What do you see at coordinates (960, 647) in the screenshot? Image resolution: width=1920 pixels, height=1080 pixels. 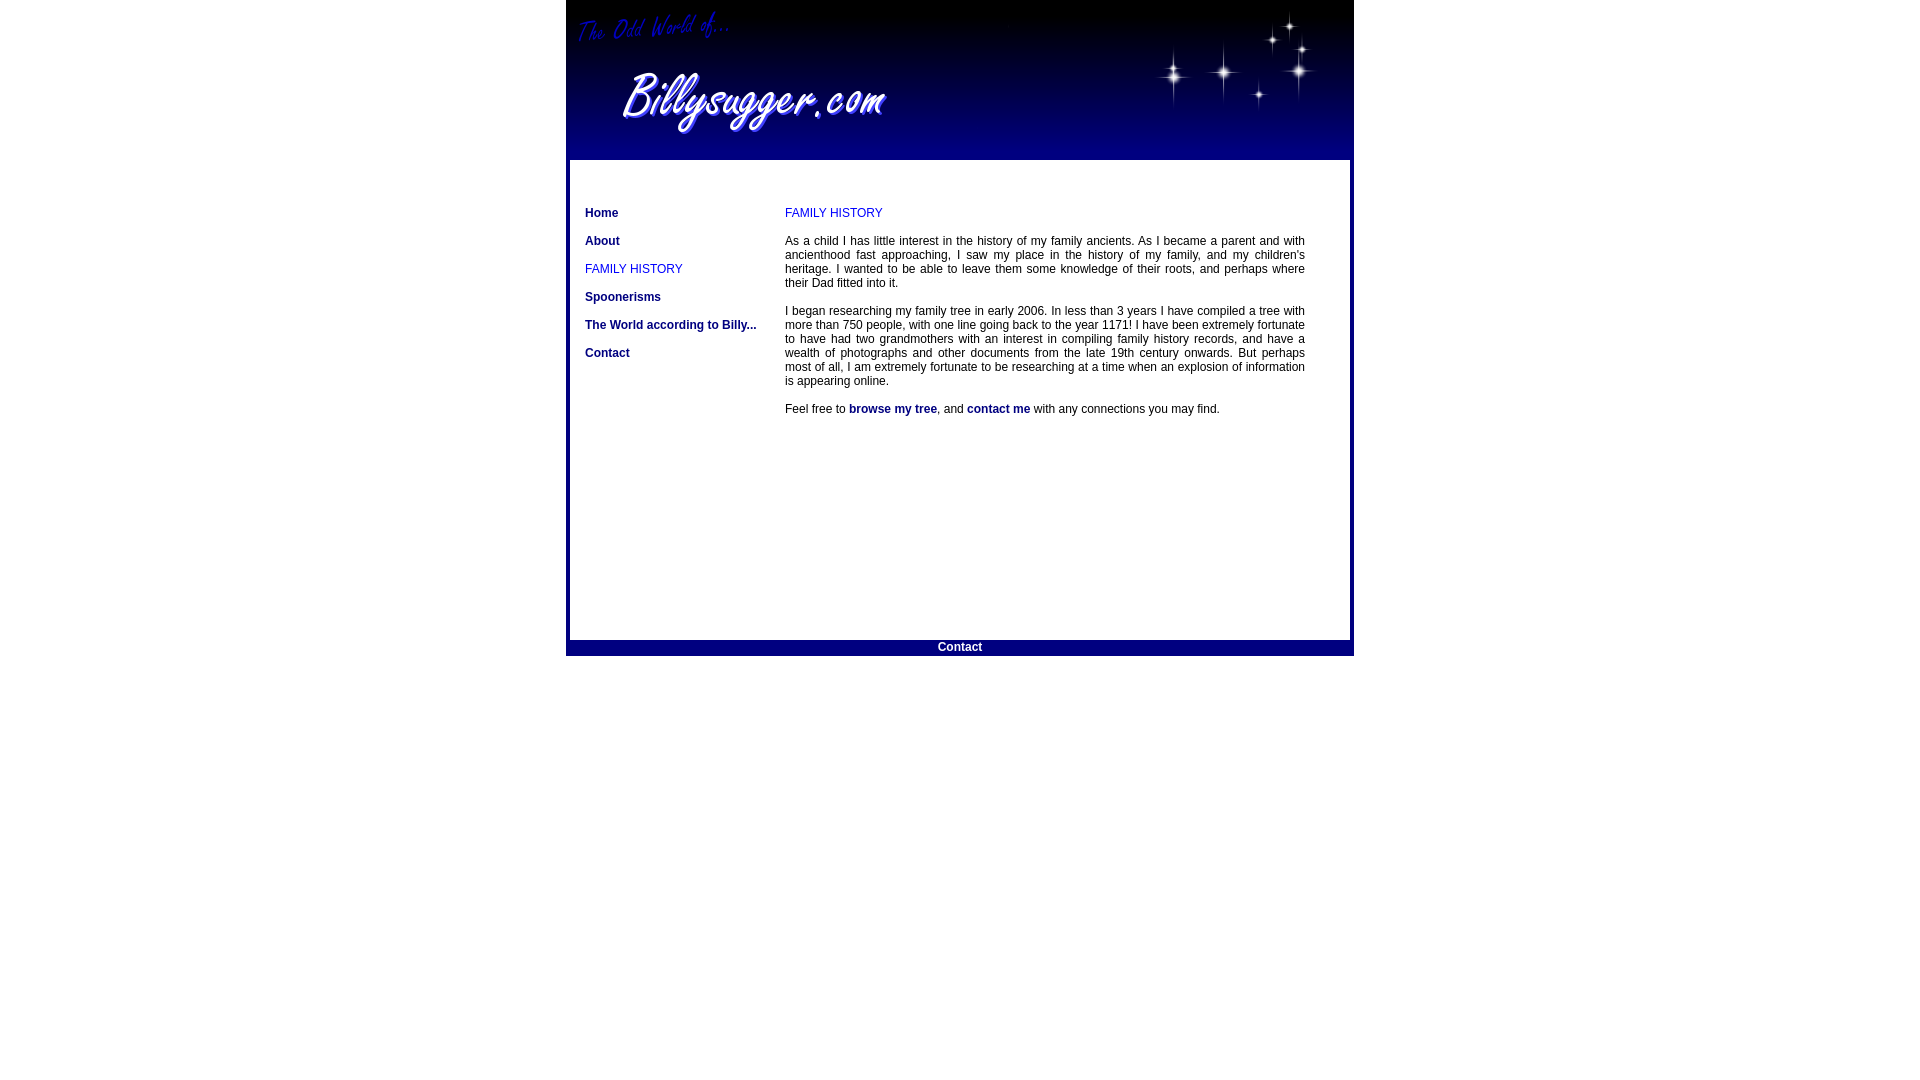 I see `Contact` at bounding box center [960, 647].